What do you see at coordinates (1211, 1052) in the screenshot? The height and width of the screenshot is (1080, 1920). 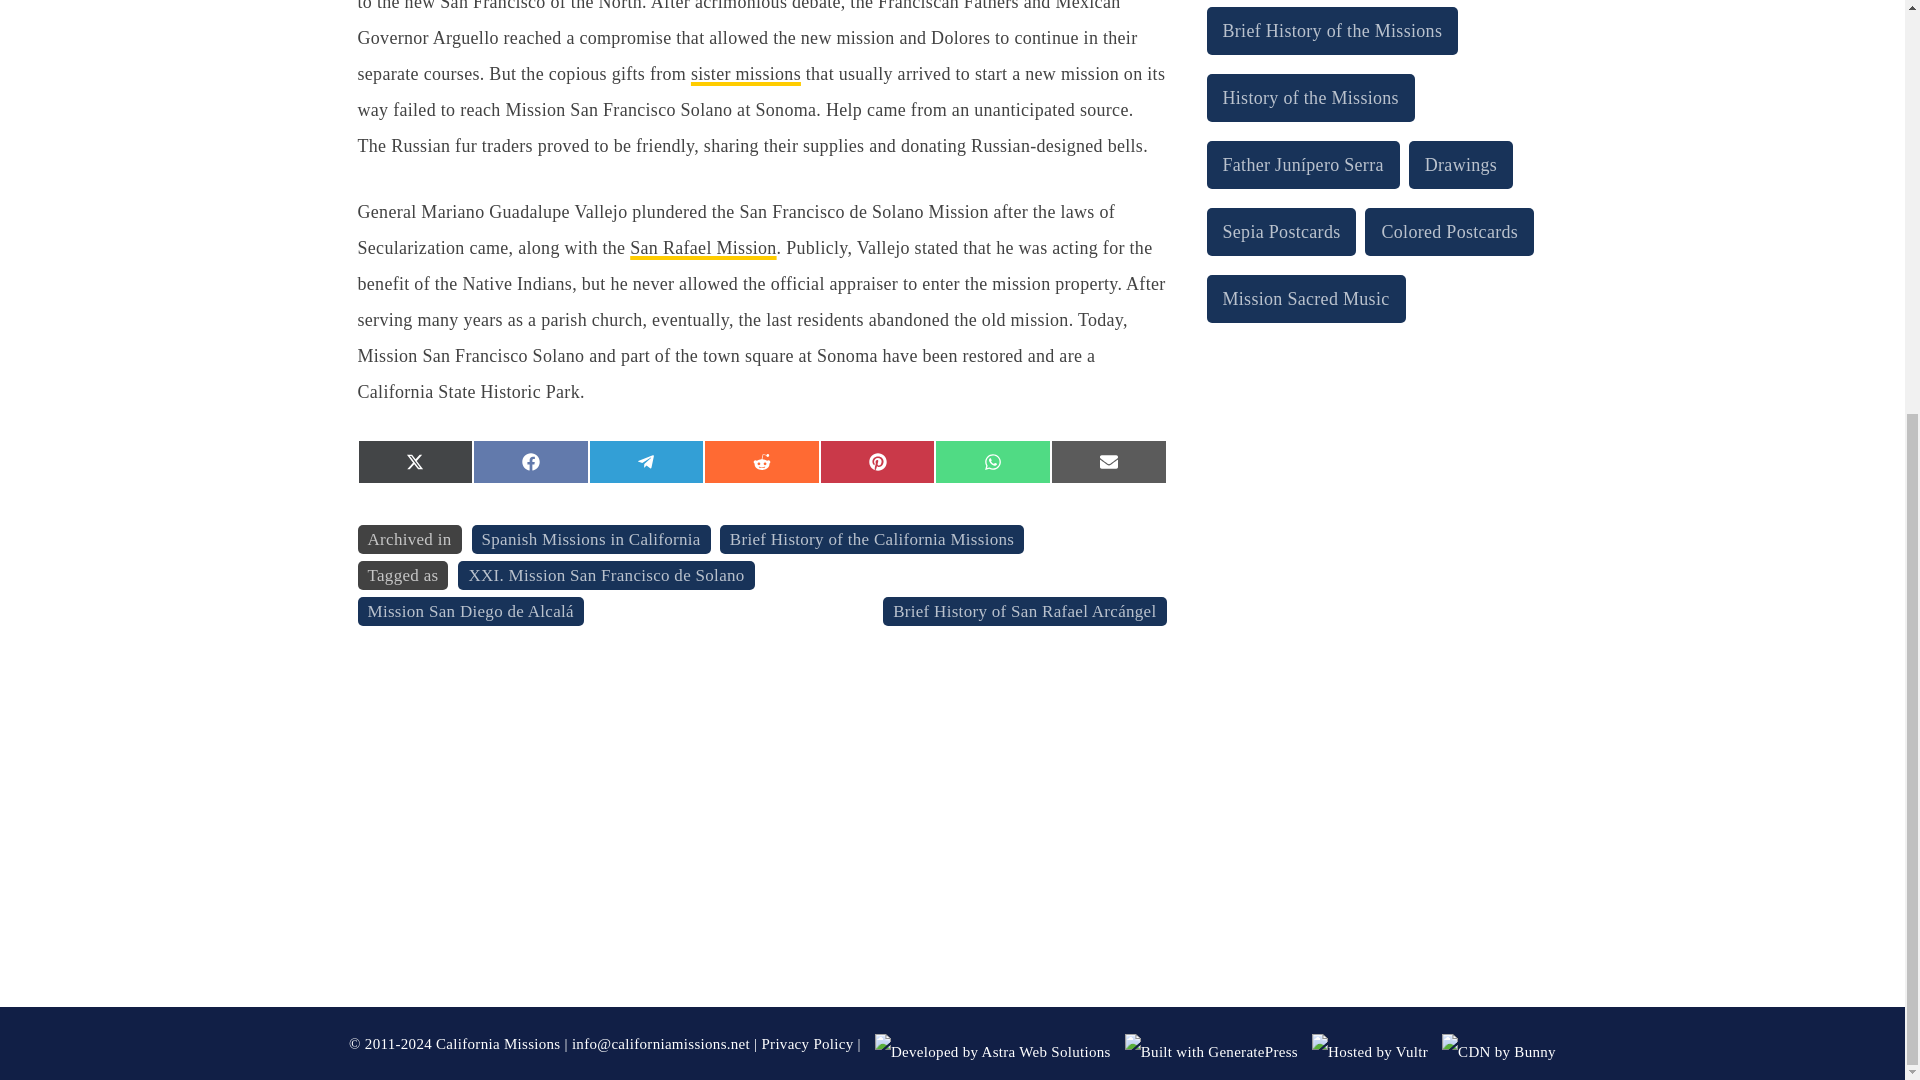 I see `Built with GeneratePress` at bounding box center [1211, 1052].